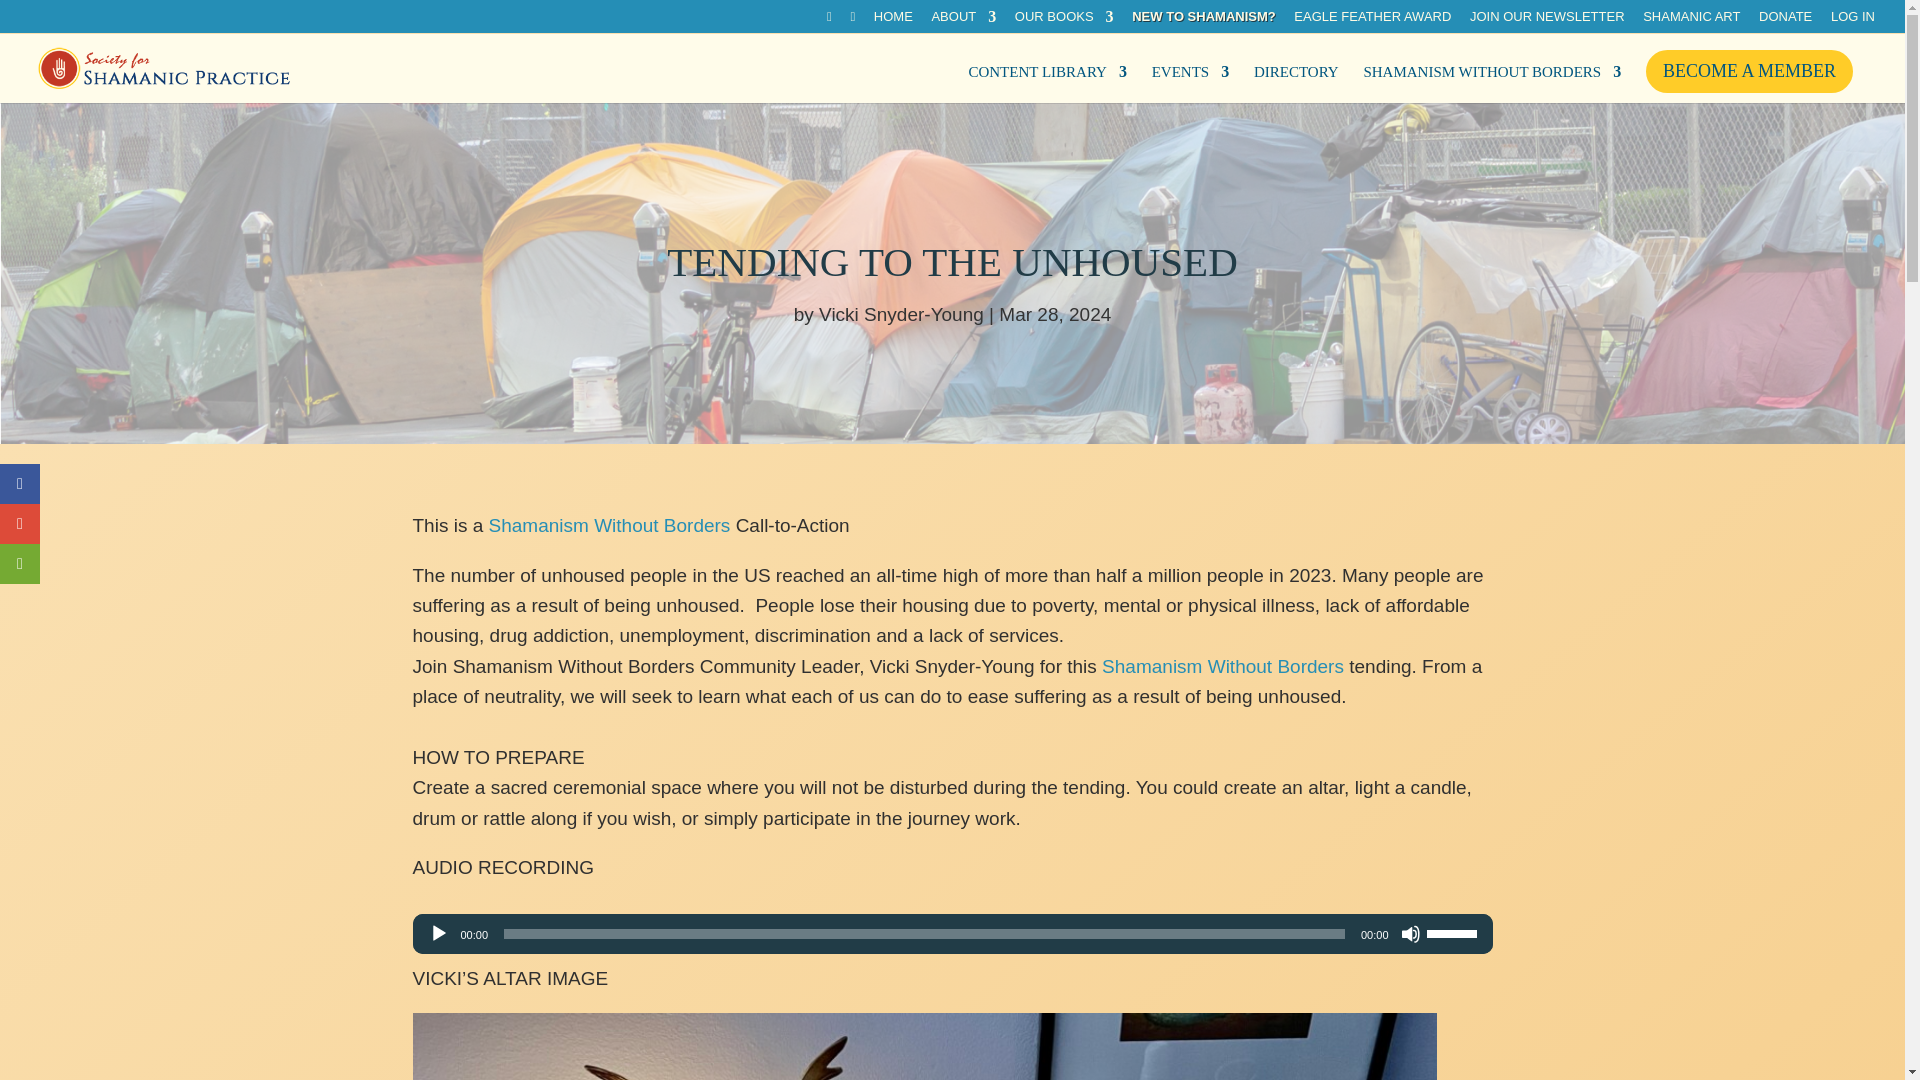 The image size is (1920, 1080). Describe the element at coordinates (438, 934) in the screenshot. I see `Play` at that location.